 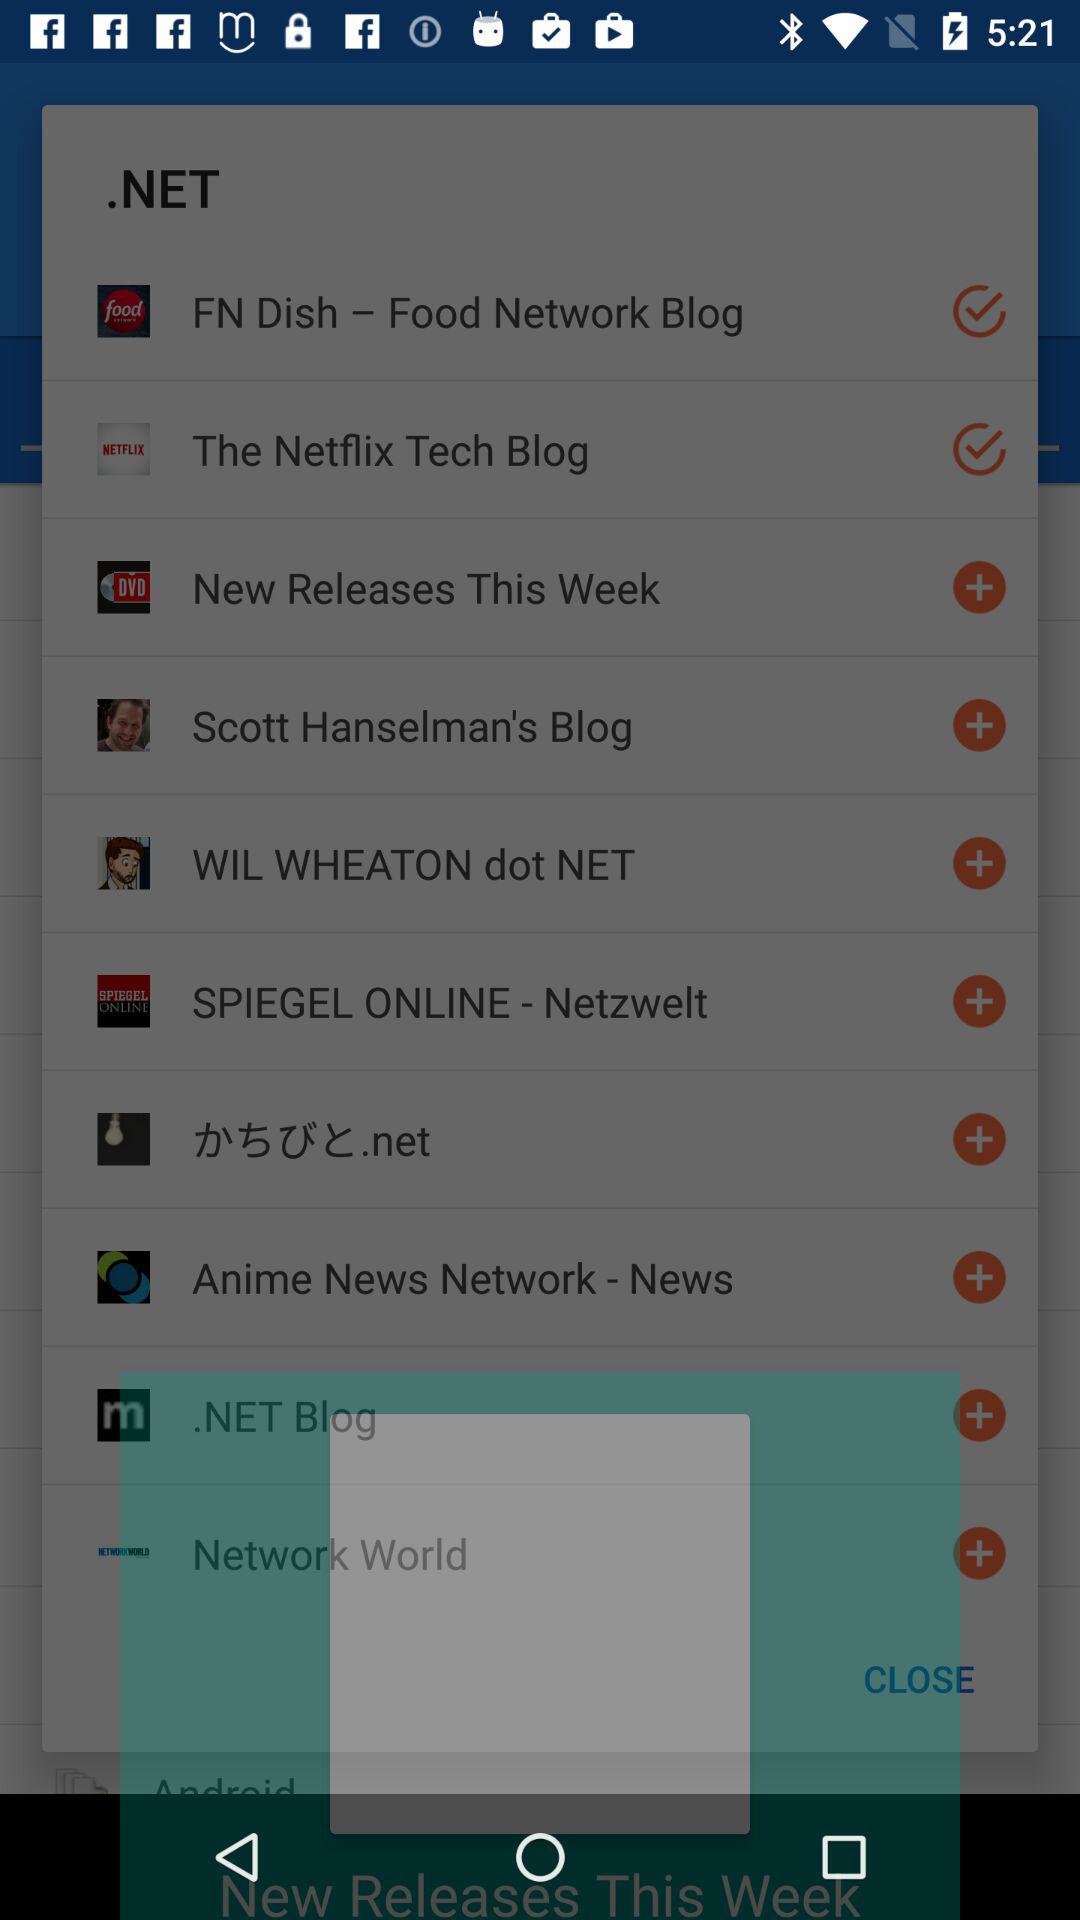 I want to click on turn off the icon above the the netflix tech item, so click(x=563, y=310).